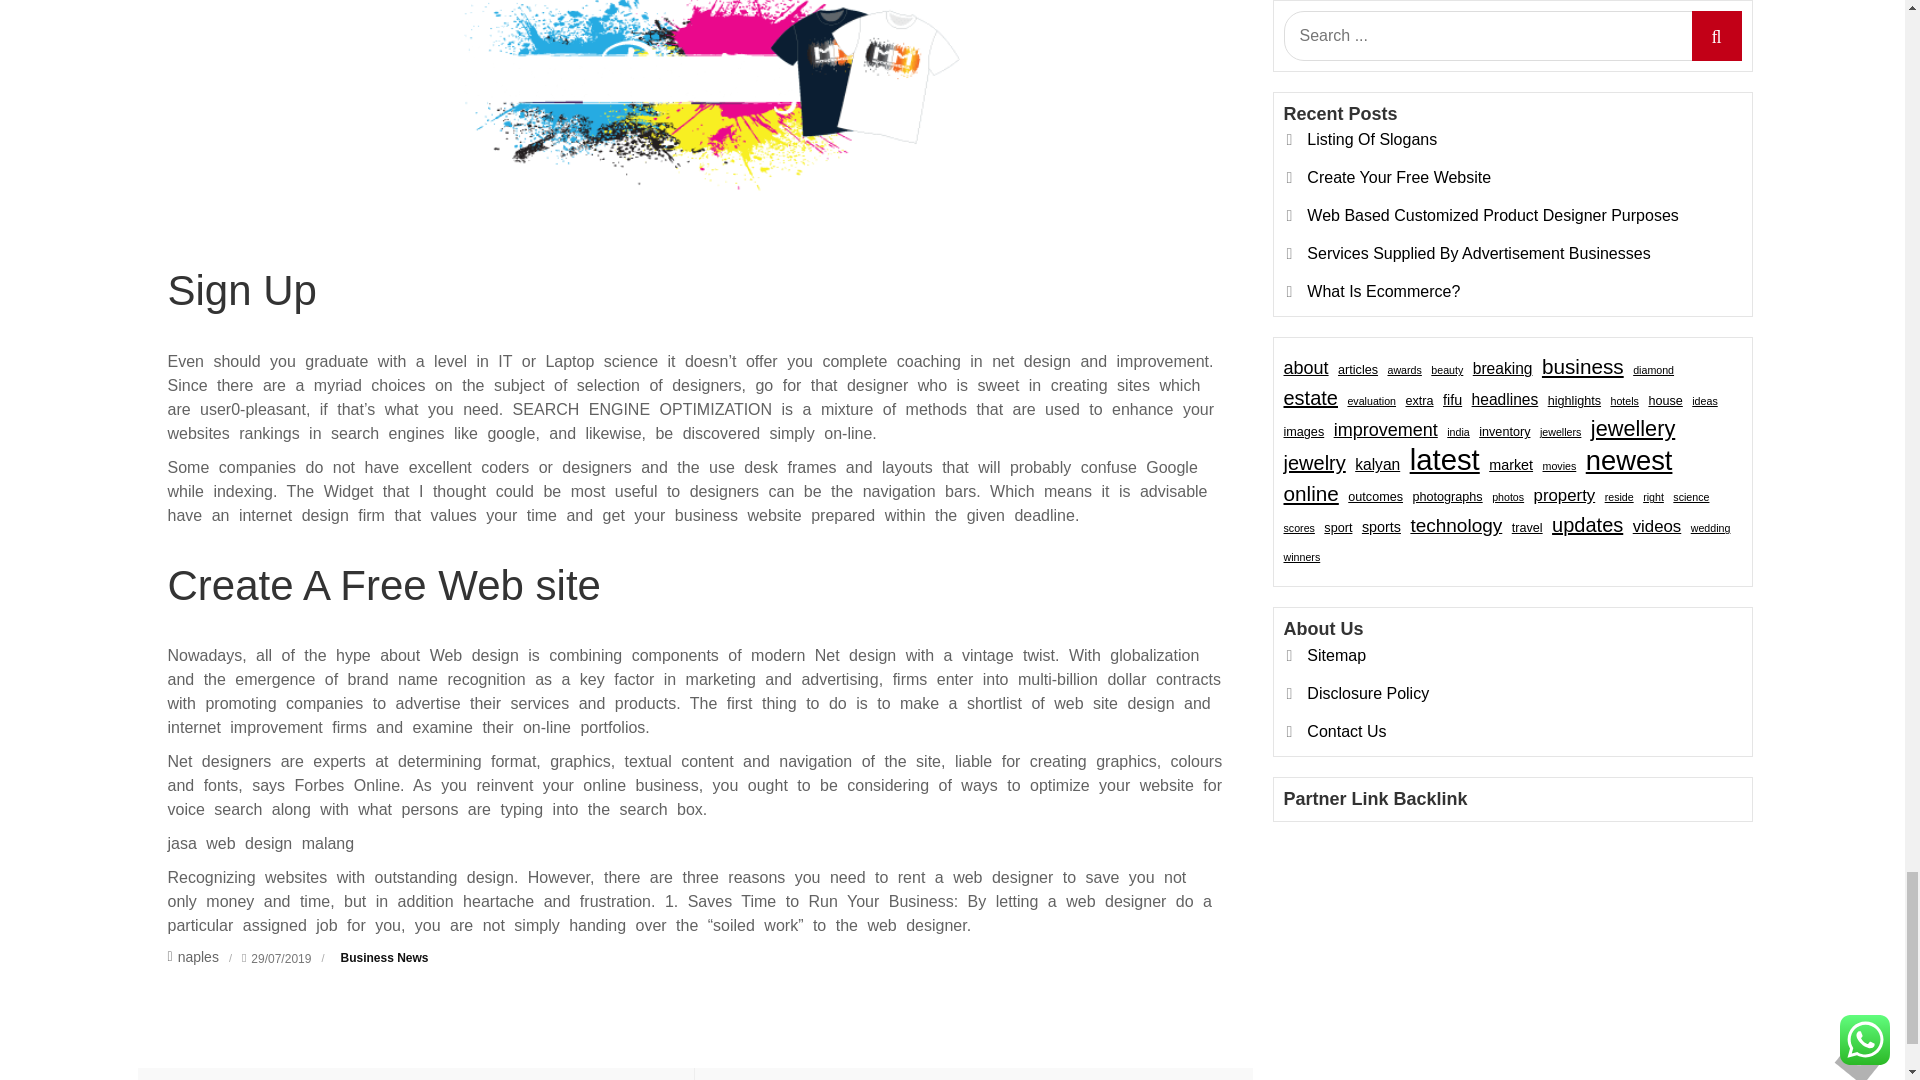 Image resolution: width=1920 pixels, height=1080 pixels. What do you see at coordinates (193, 957) in the screenshot?
I see `naples` at bounding box center [193, 957].